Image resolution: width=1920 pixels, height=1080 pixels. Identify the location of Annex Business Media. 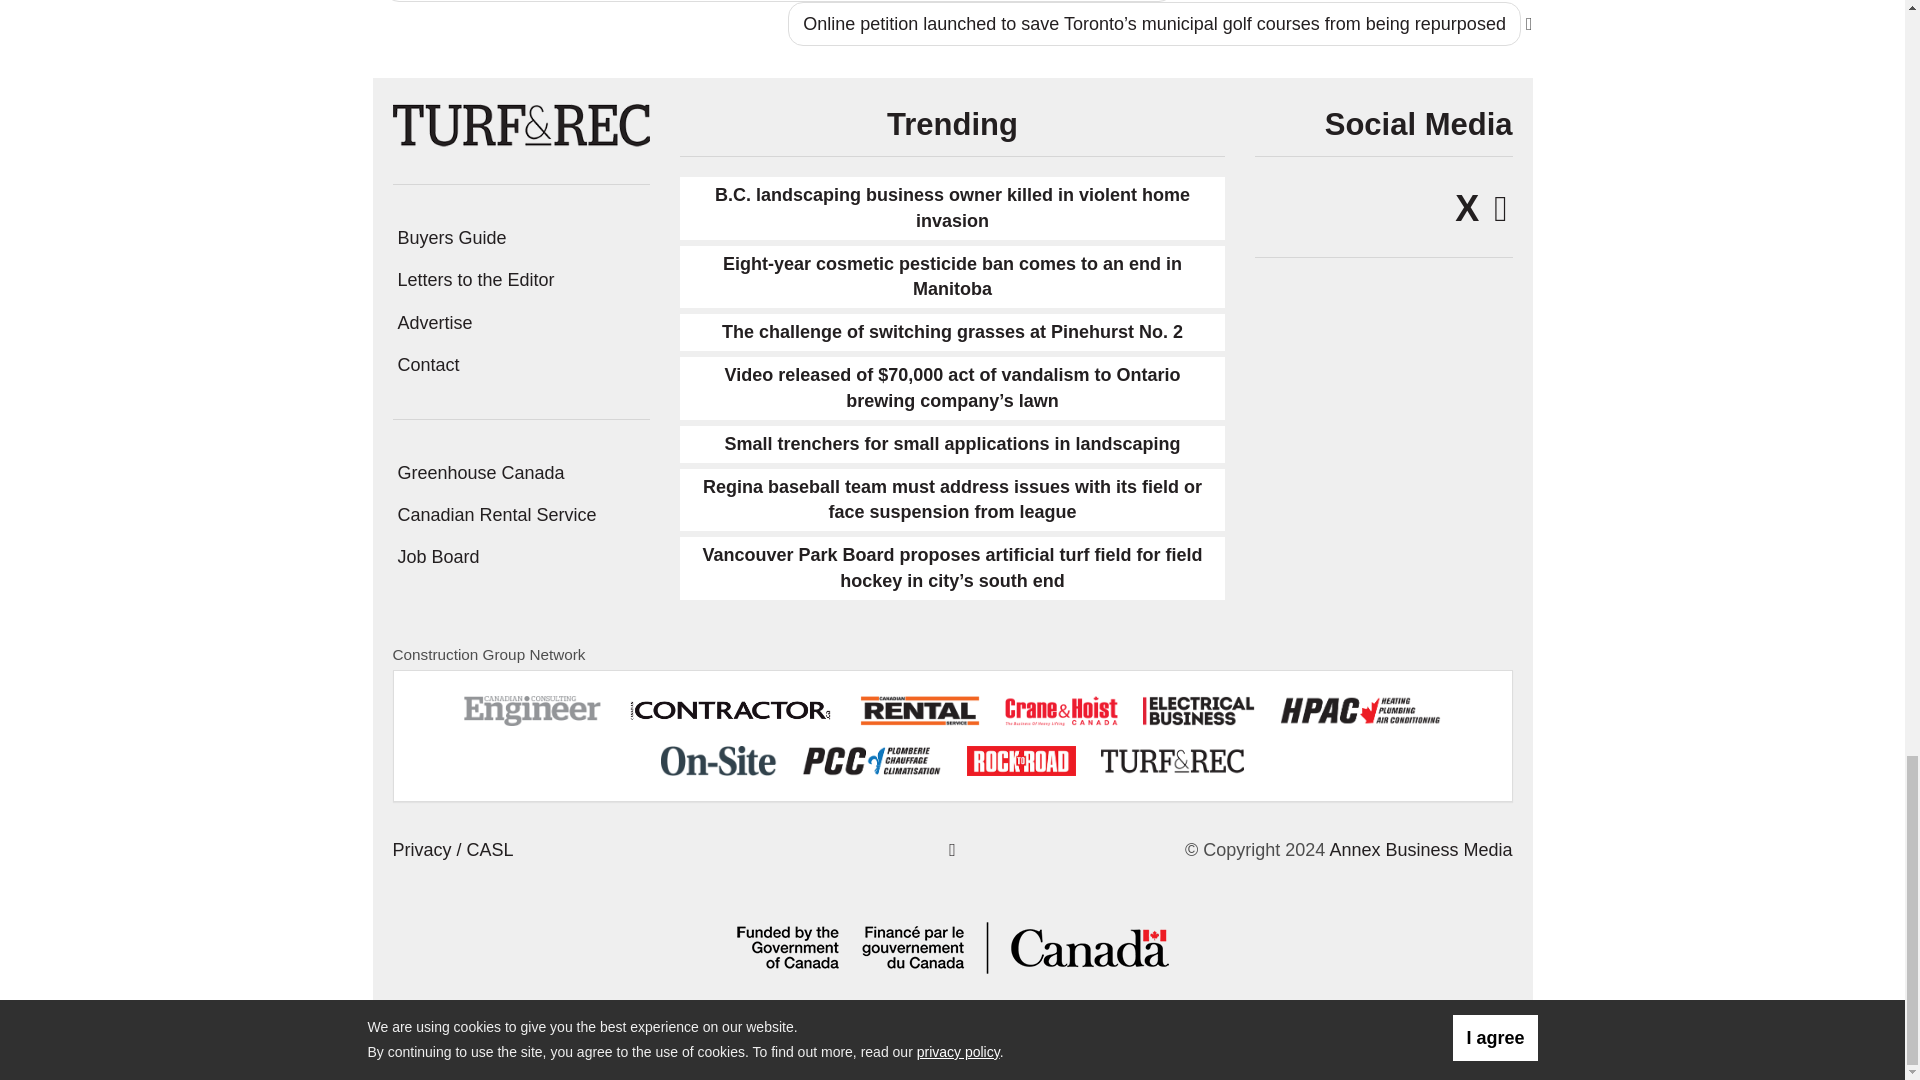
(1420, 850).